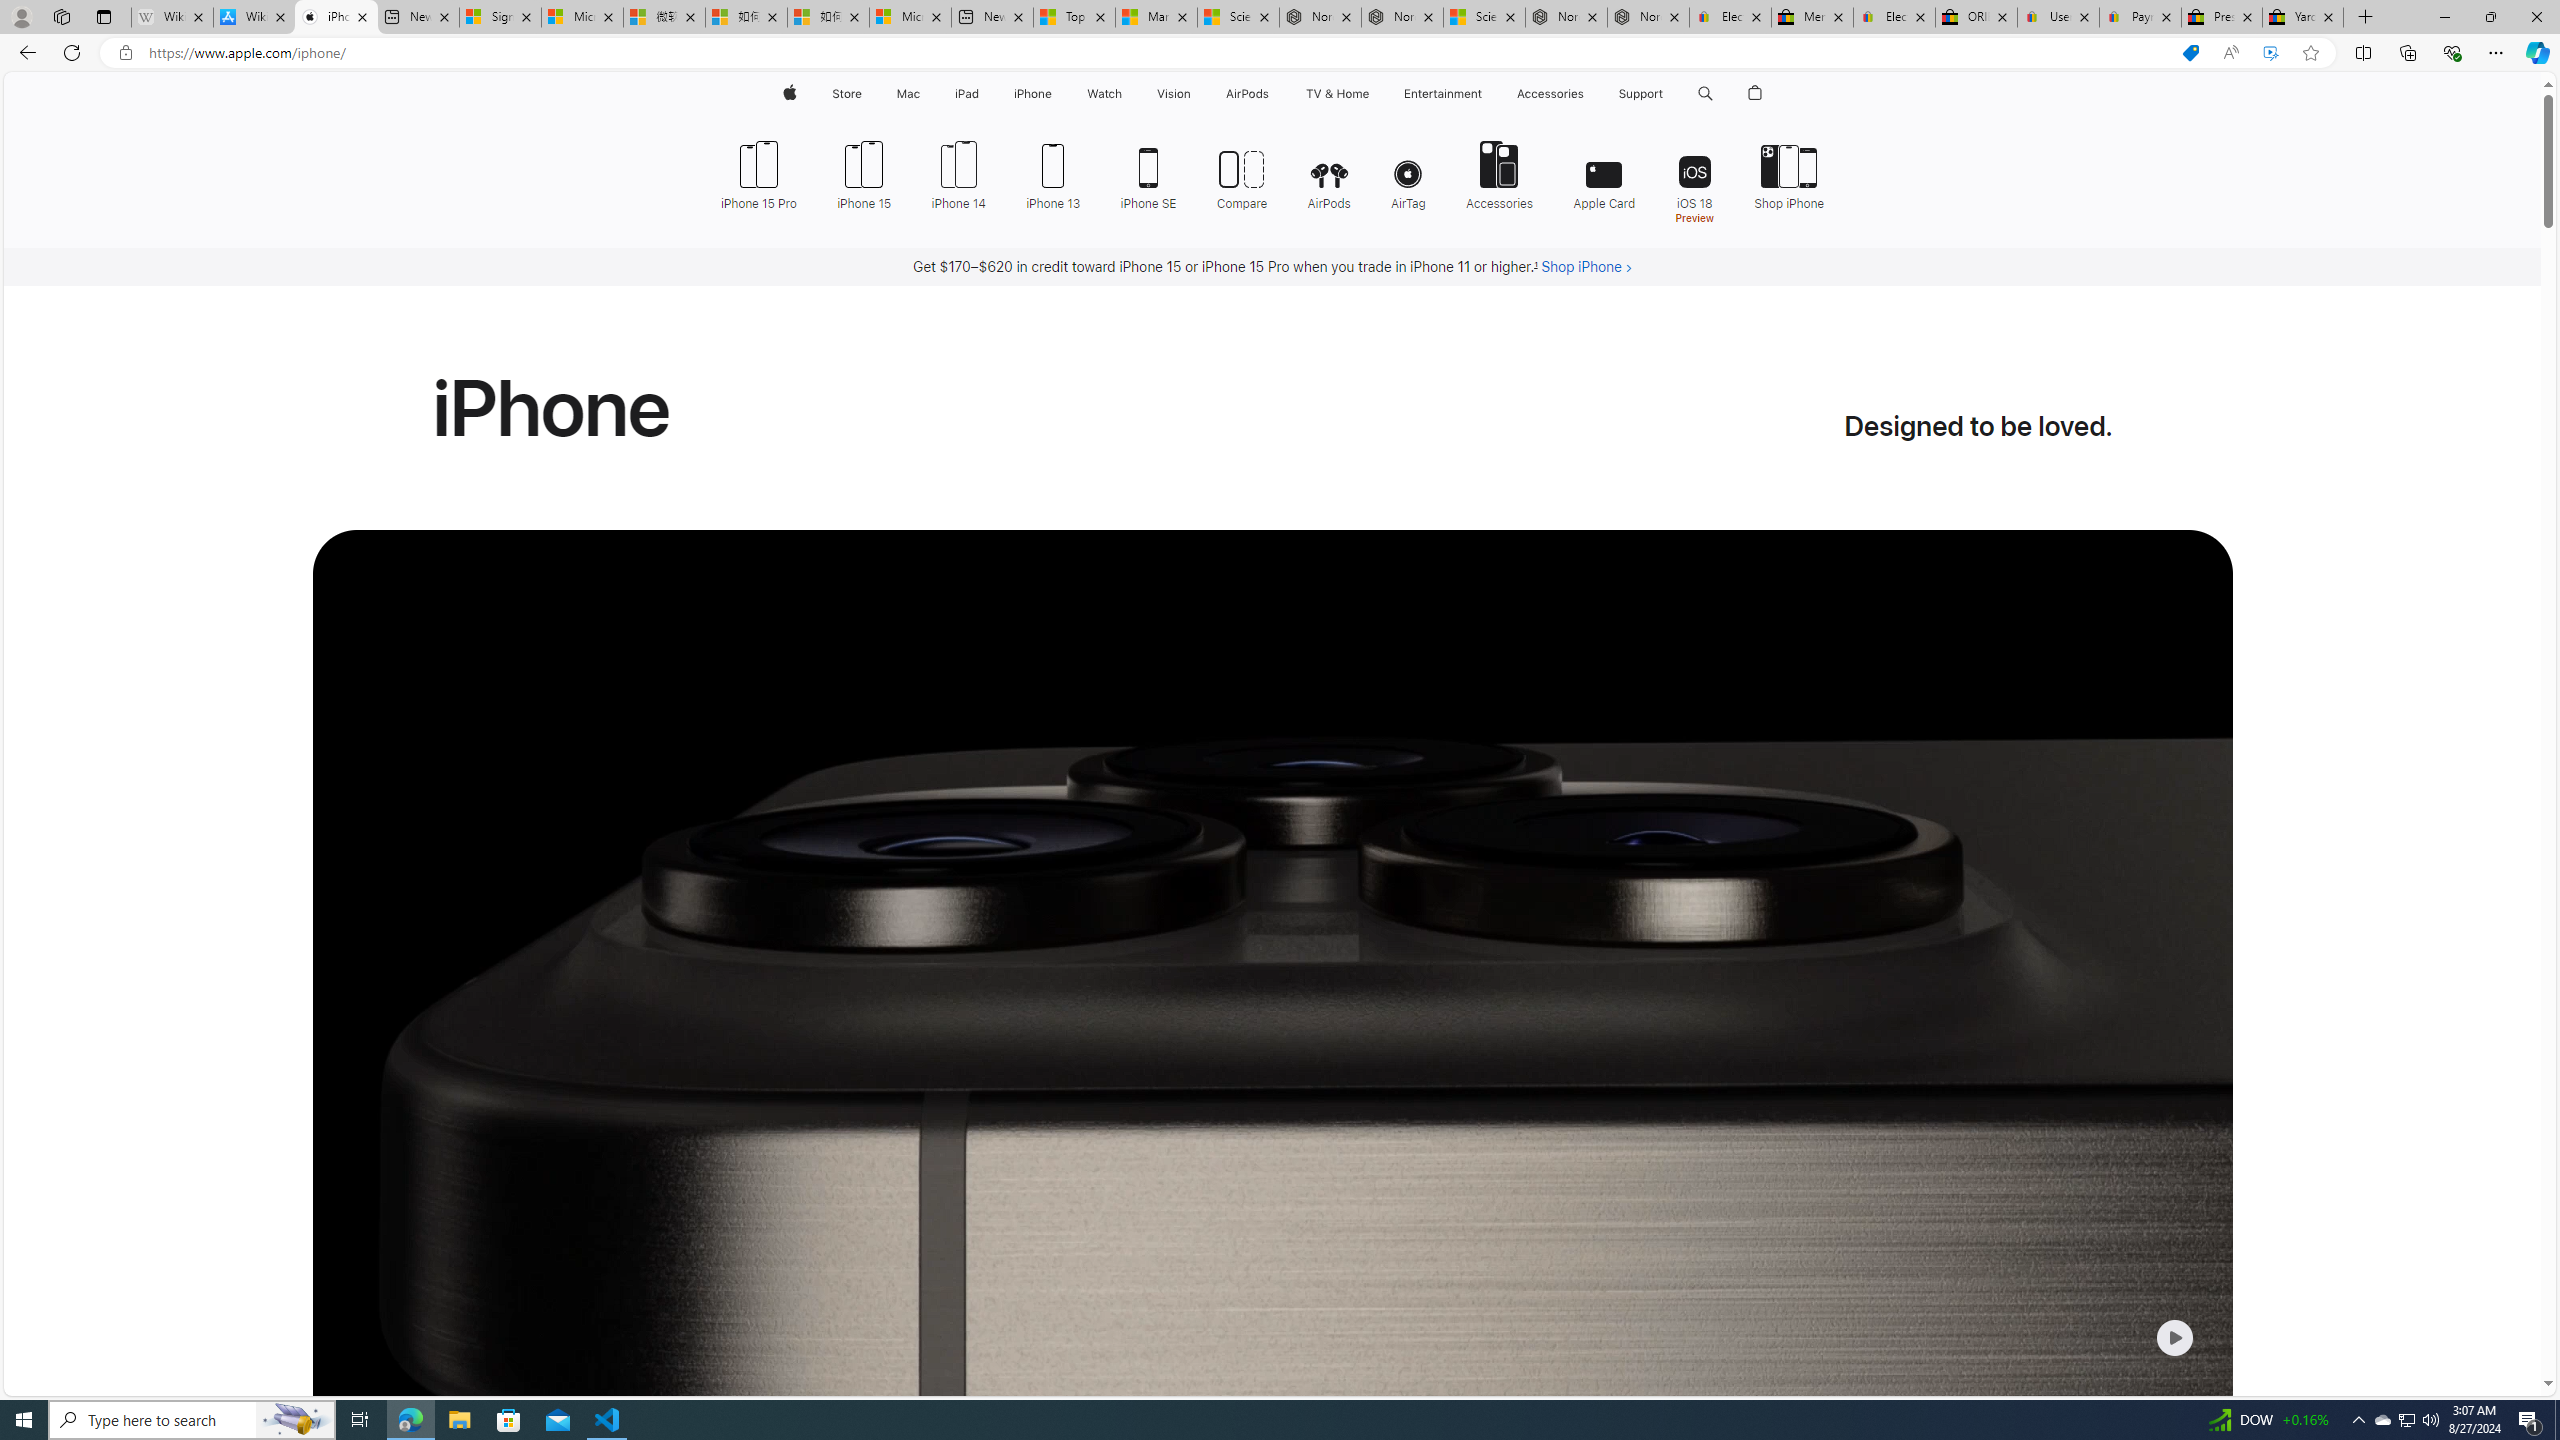  I want to click on Watch menu, so click(1128, 94).